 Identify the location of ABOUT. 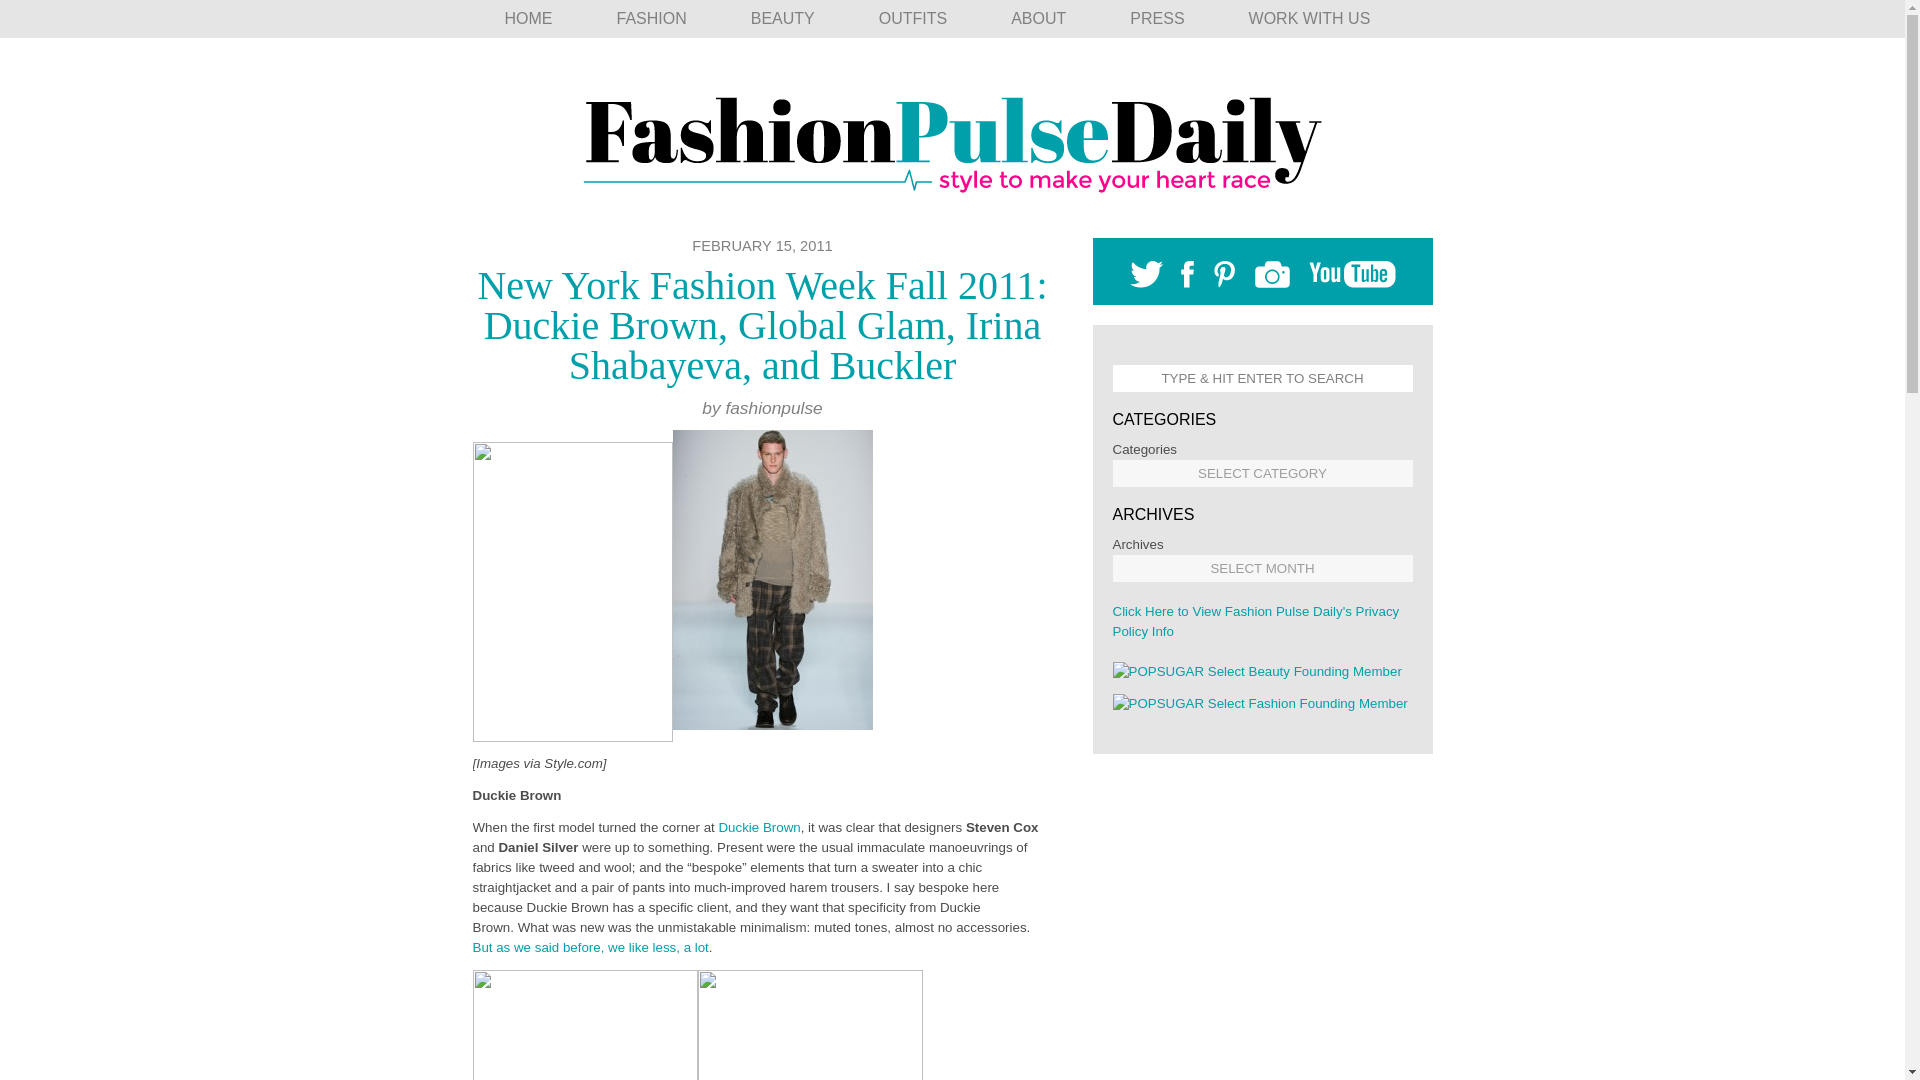
(1038, 18).